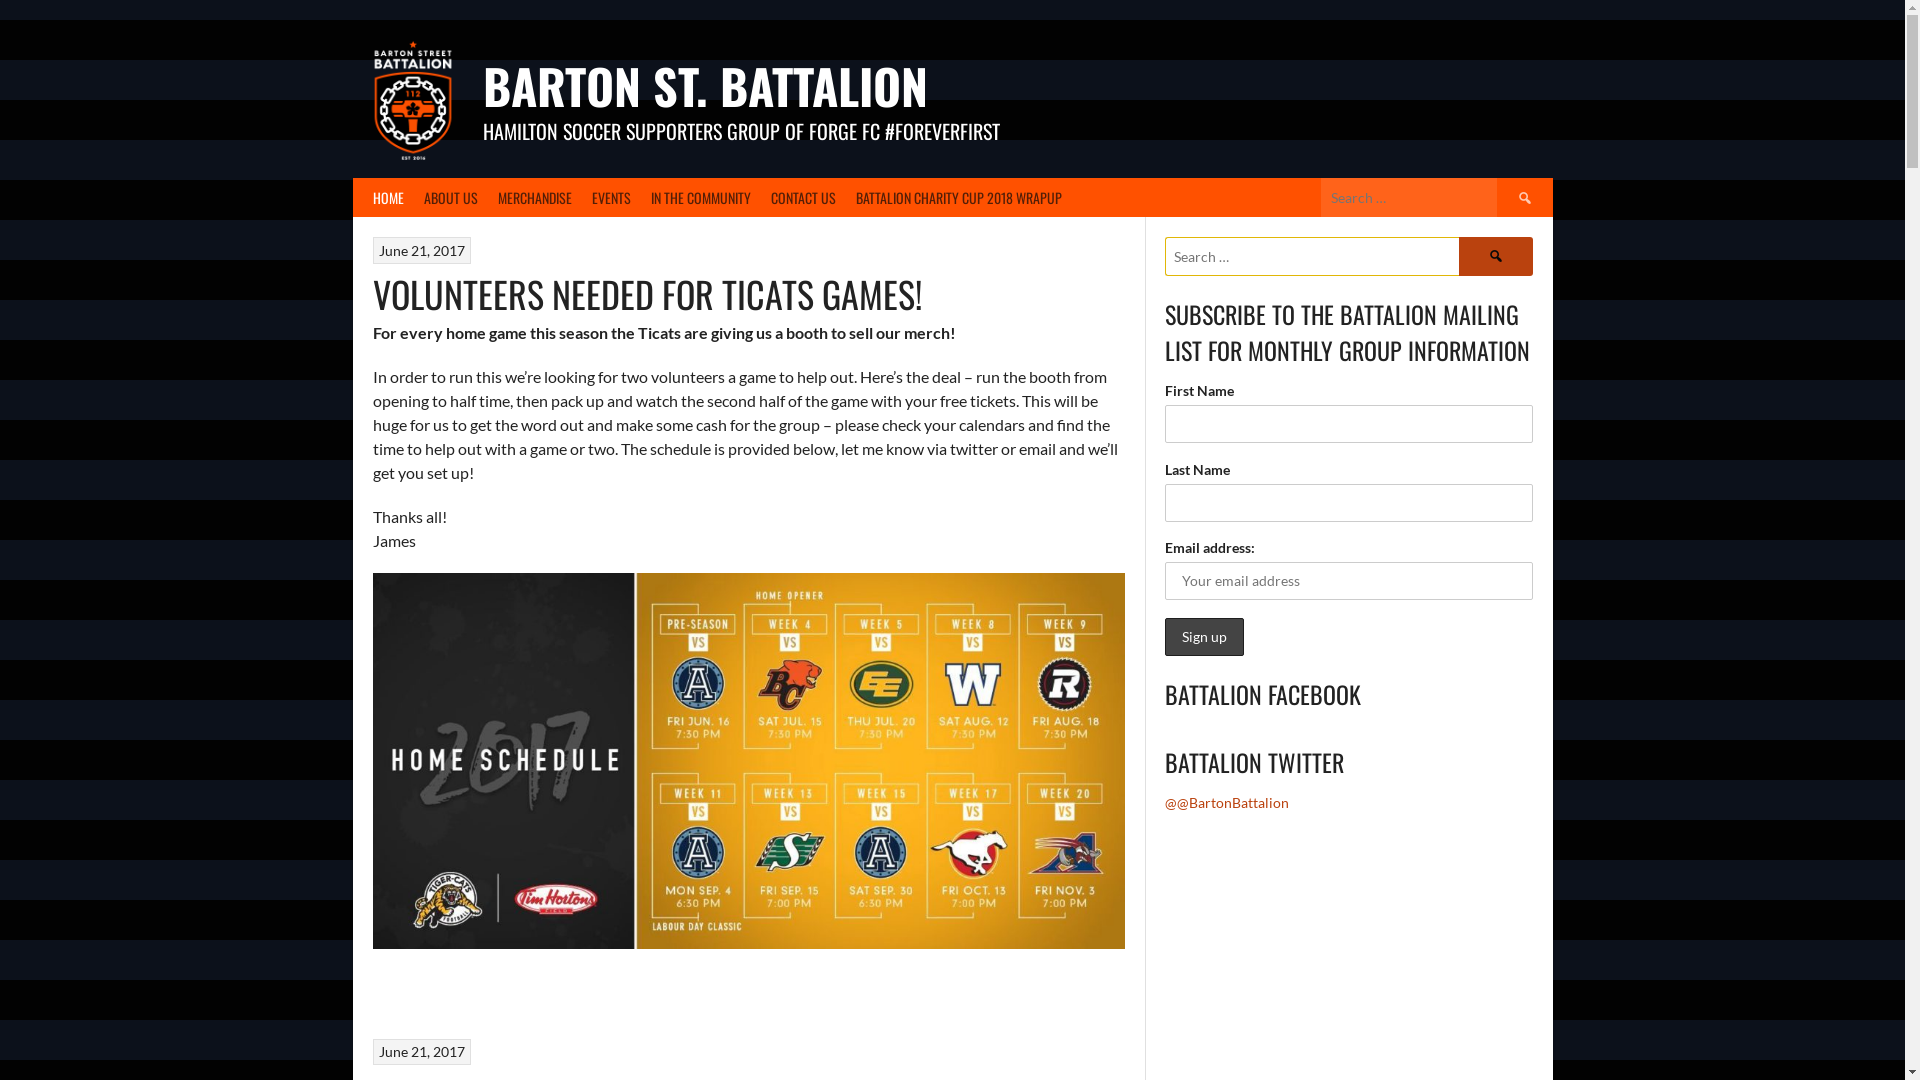 This screenshot has height=1080, width=1920. Describe the element at coordinates (535, 198) in the screenshot. I see `MERCHANDISE` at that location.